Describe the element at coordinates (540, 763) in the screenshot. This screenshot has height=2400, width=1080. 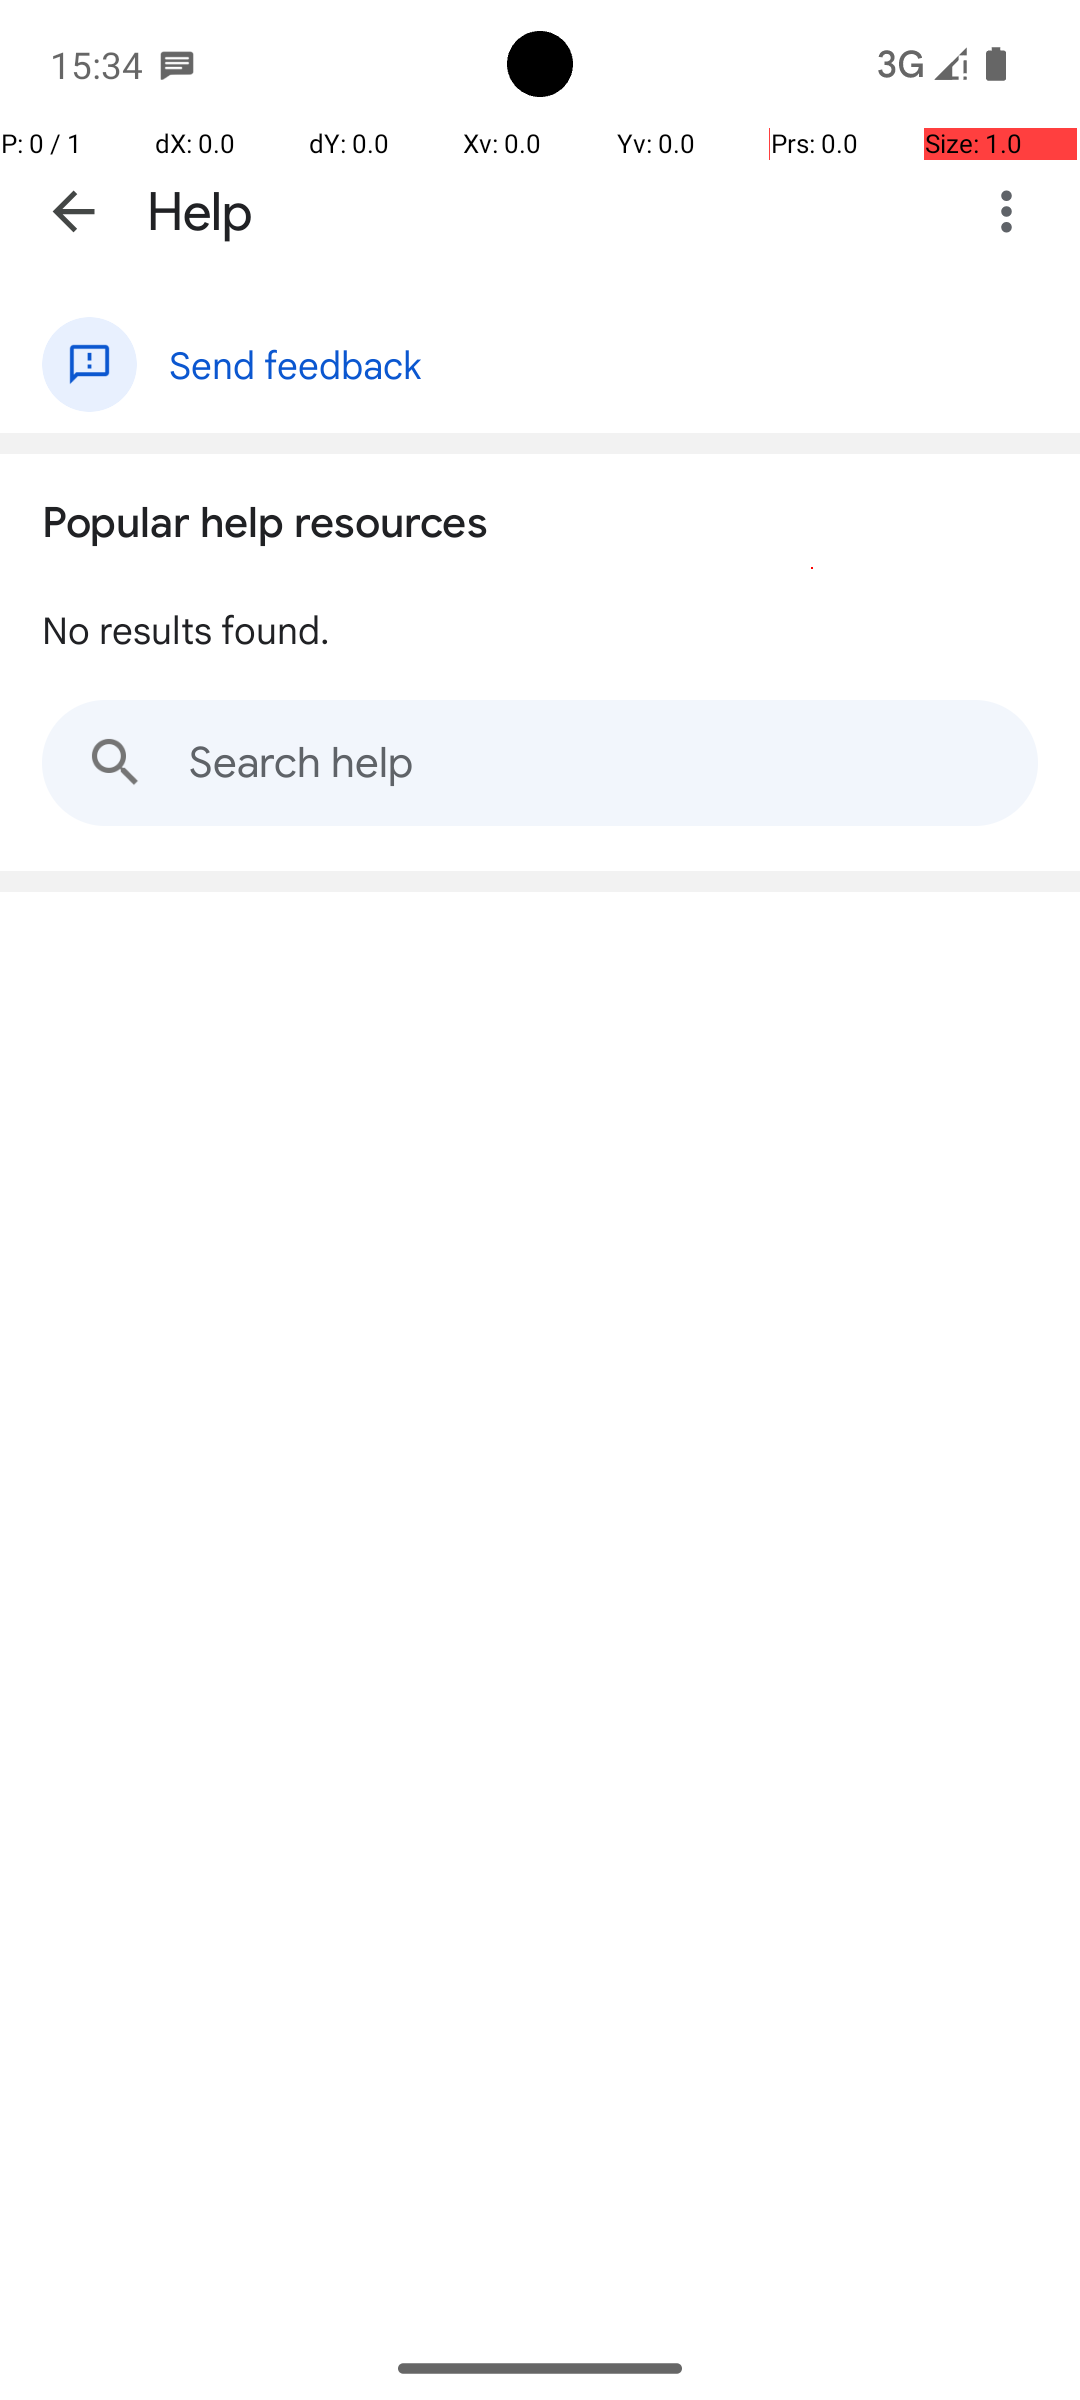
I see `Search help` at that location.